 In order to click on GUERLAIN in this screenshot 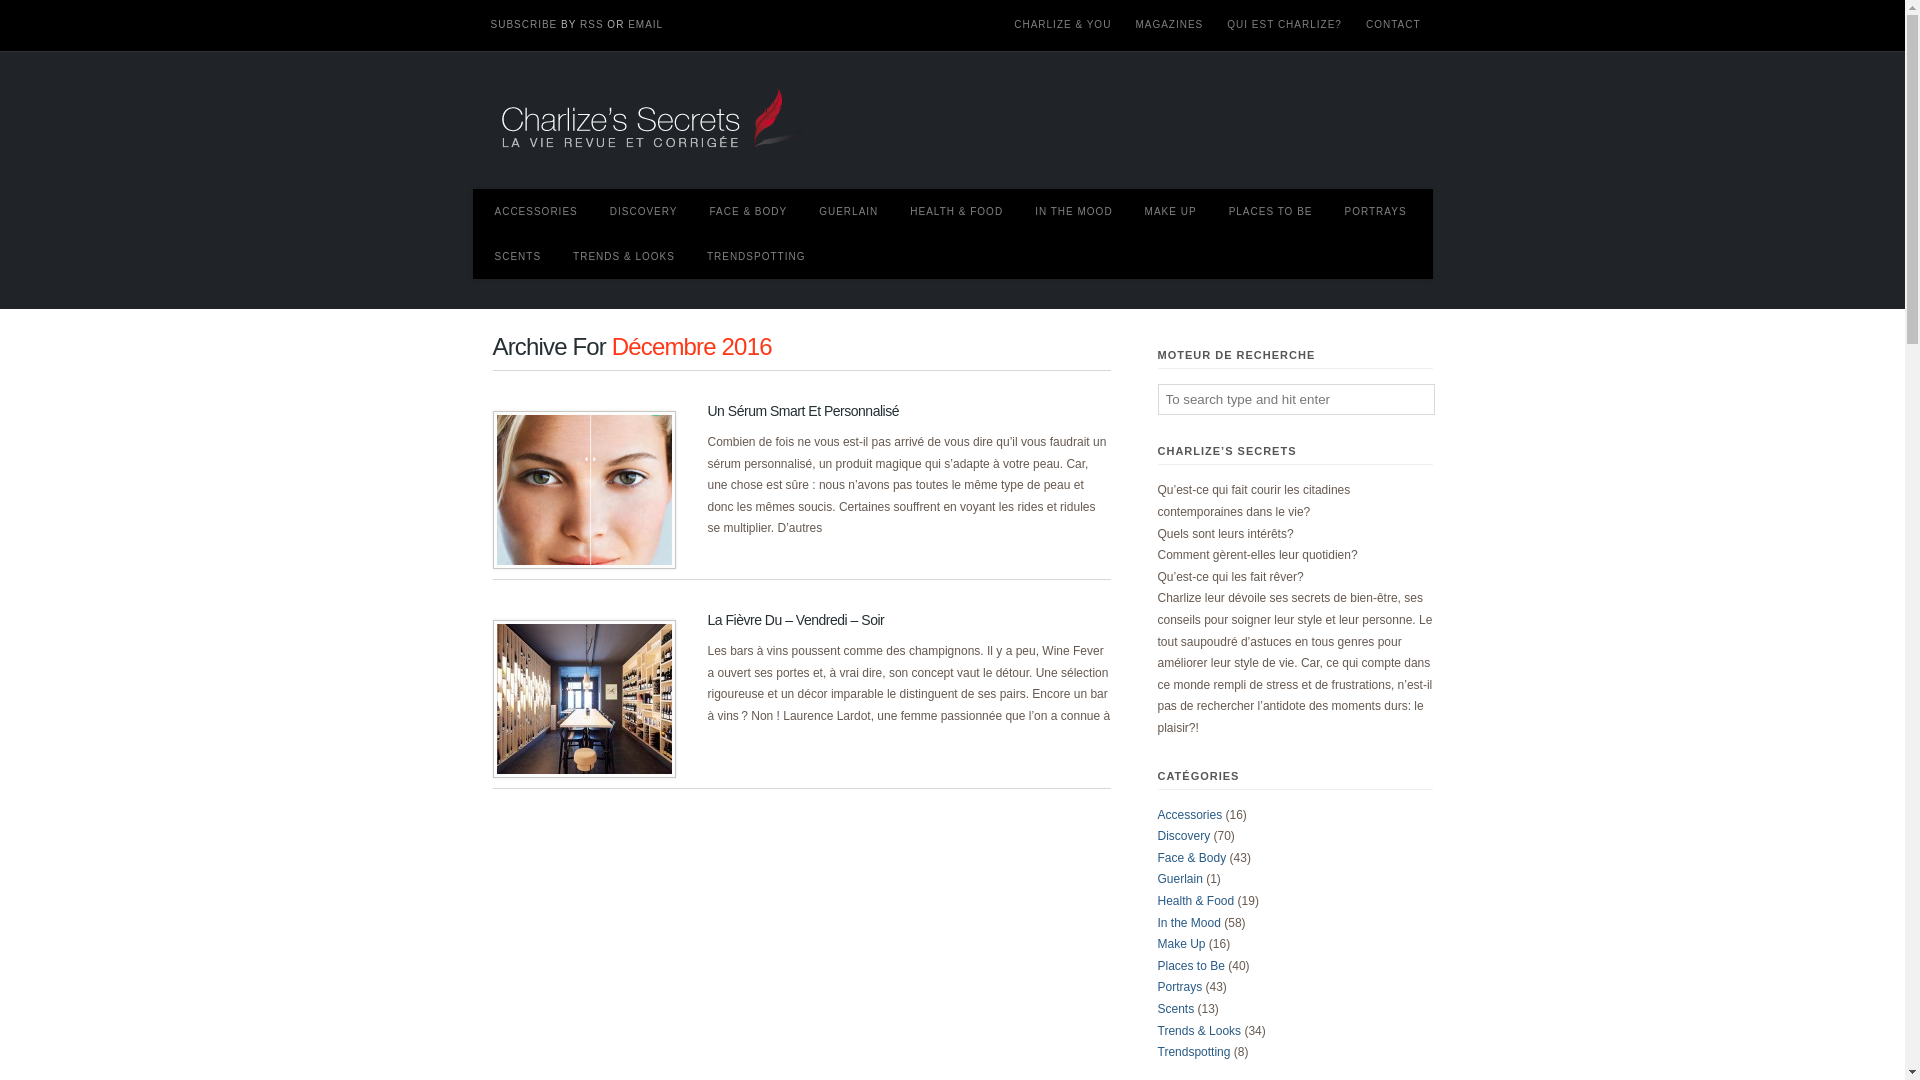, I will do `click(852, 212)`.